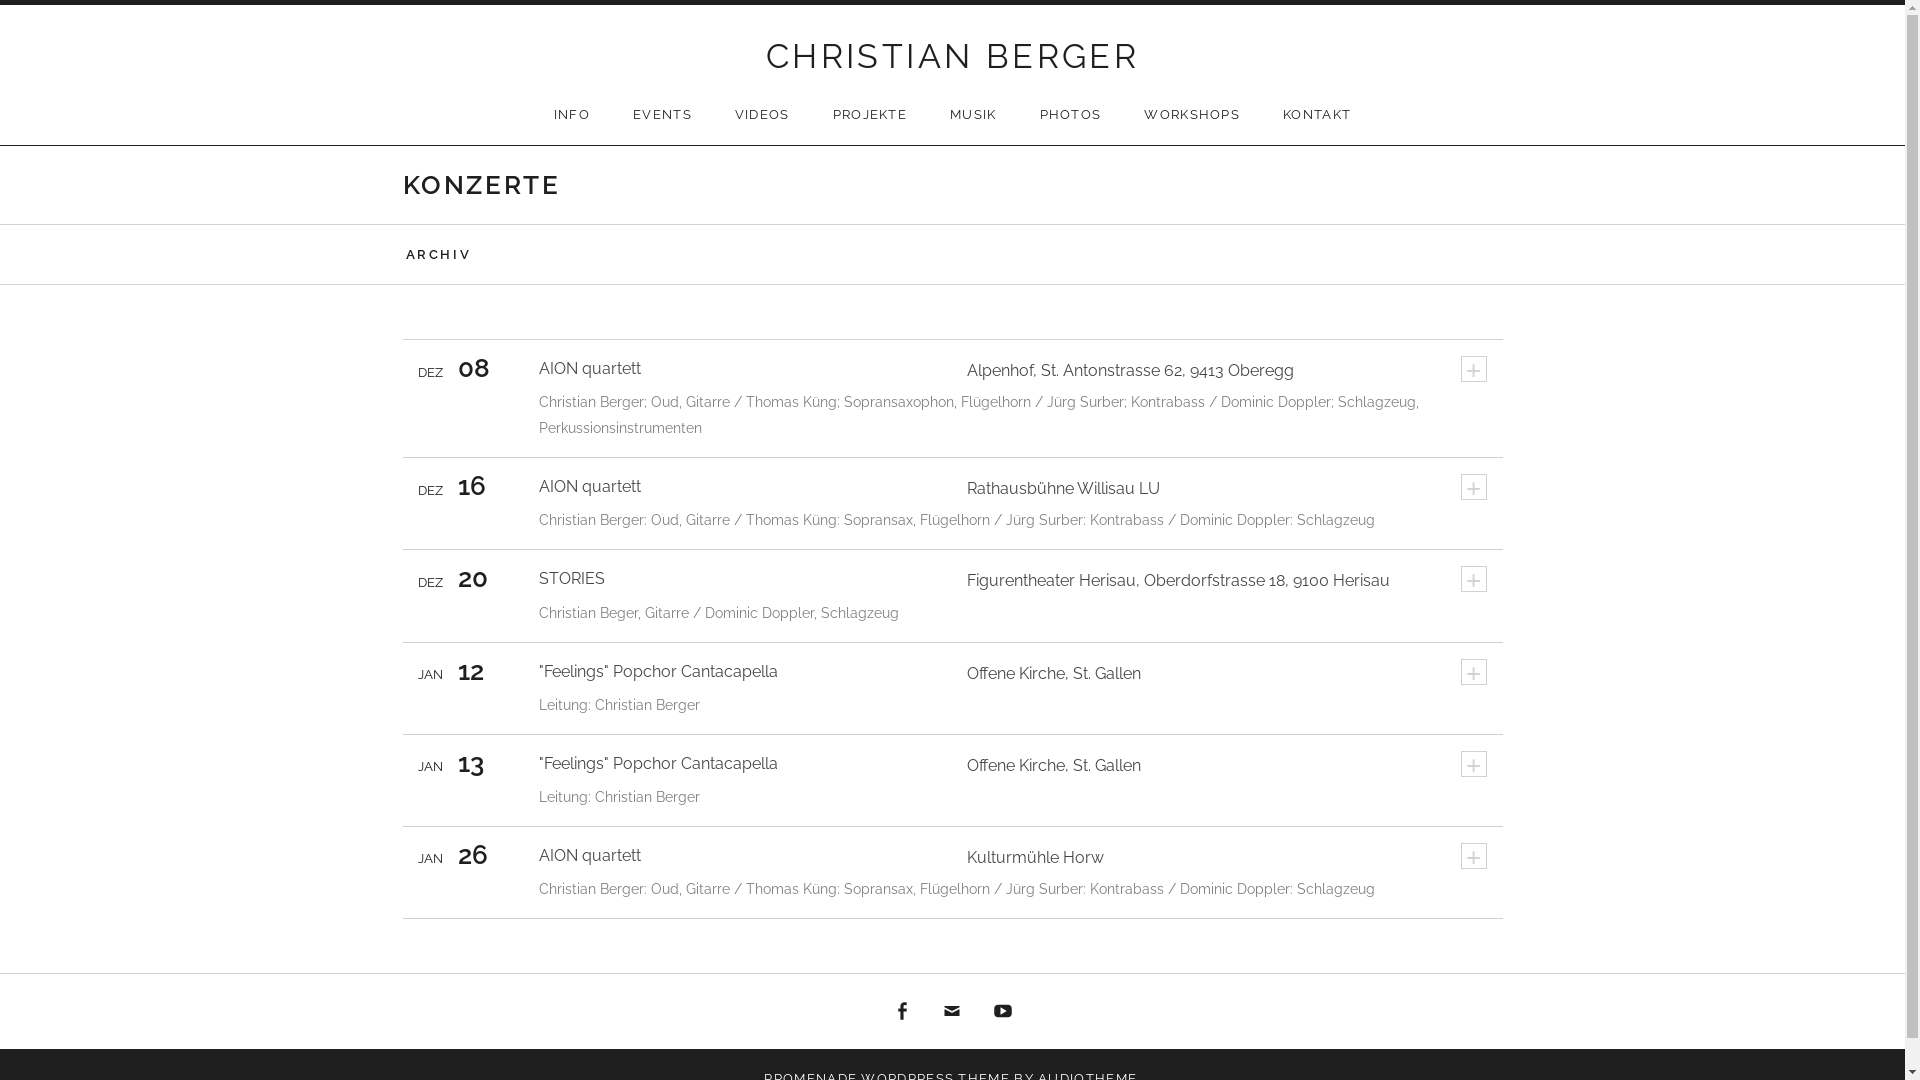 This screenshot has height=1080, width=1920. Describe the element at coordinates (952, 56) in the screenshot. I see `CHRISTIAN BERGER` at that location.